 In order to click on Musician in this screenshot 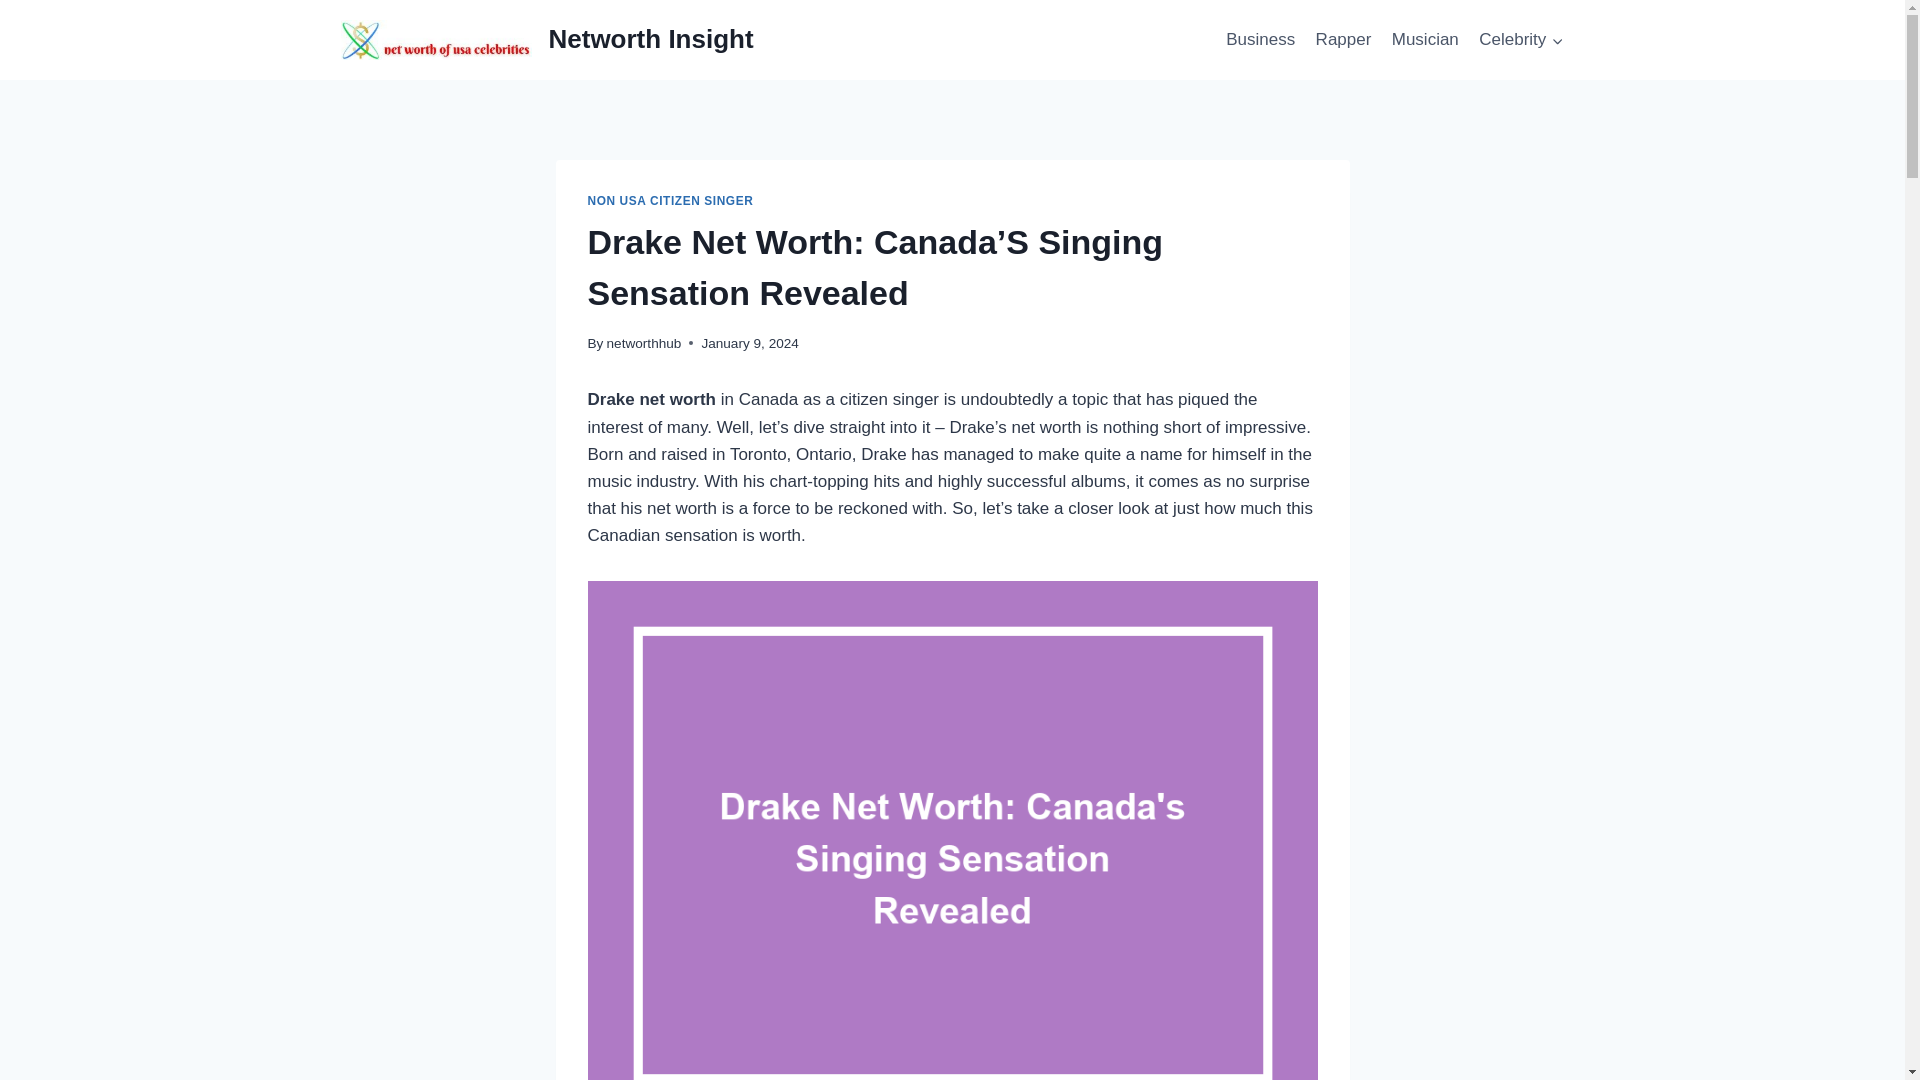, I will do `click(1425, 40)`.